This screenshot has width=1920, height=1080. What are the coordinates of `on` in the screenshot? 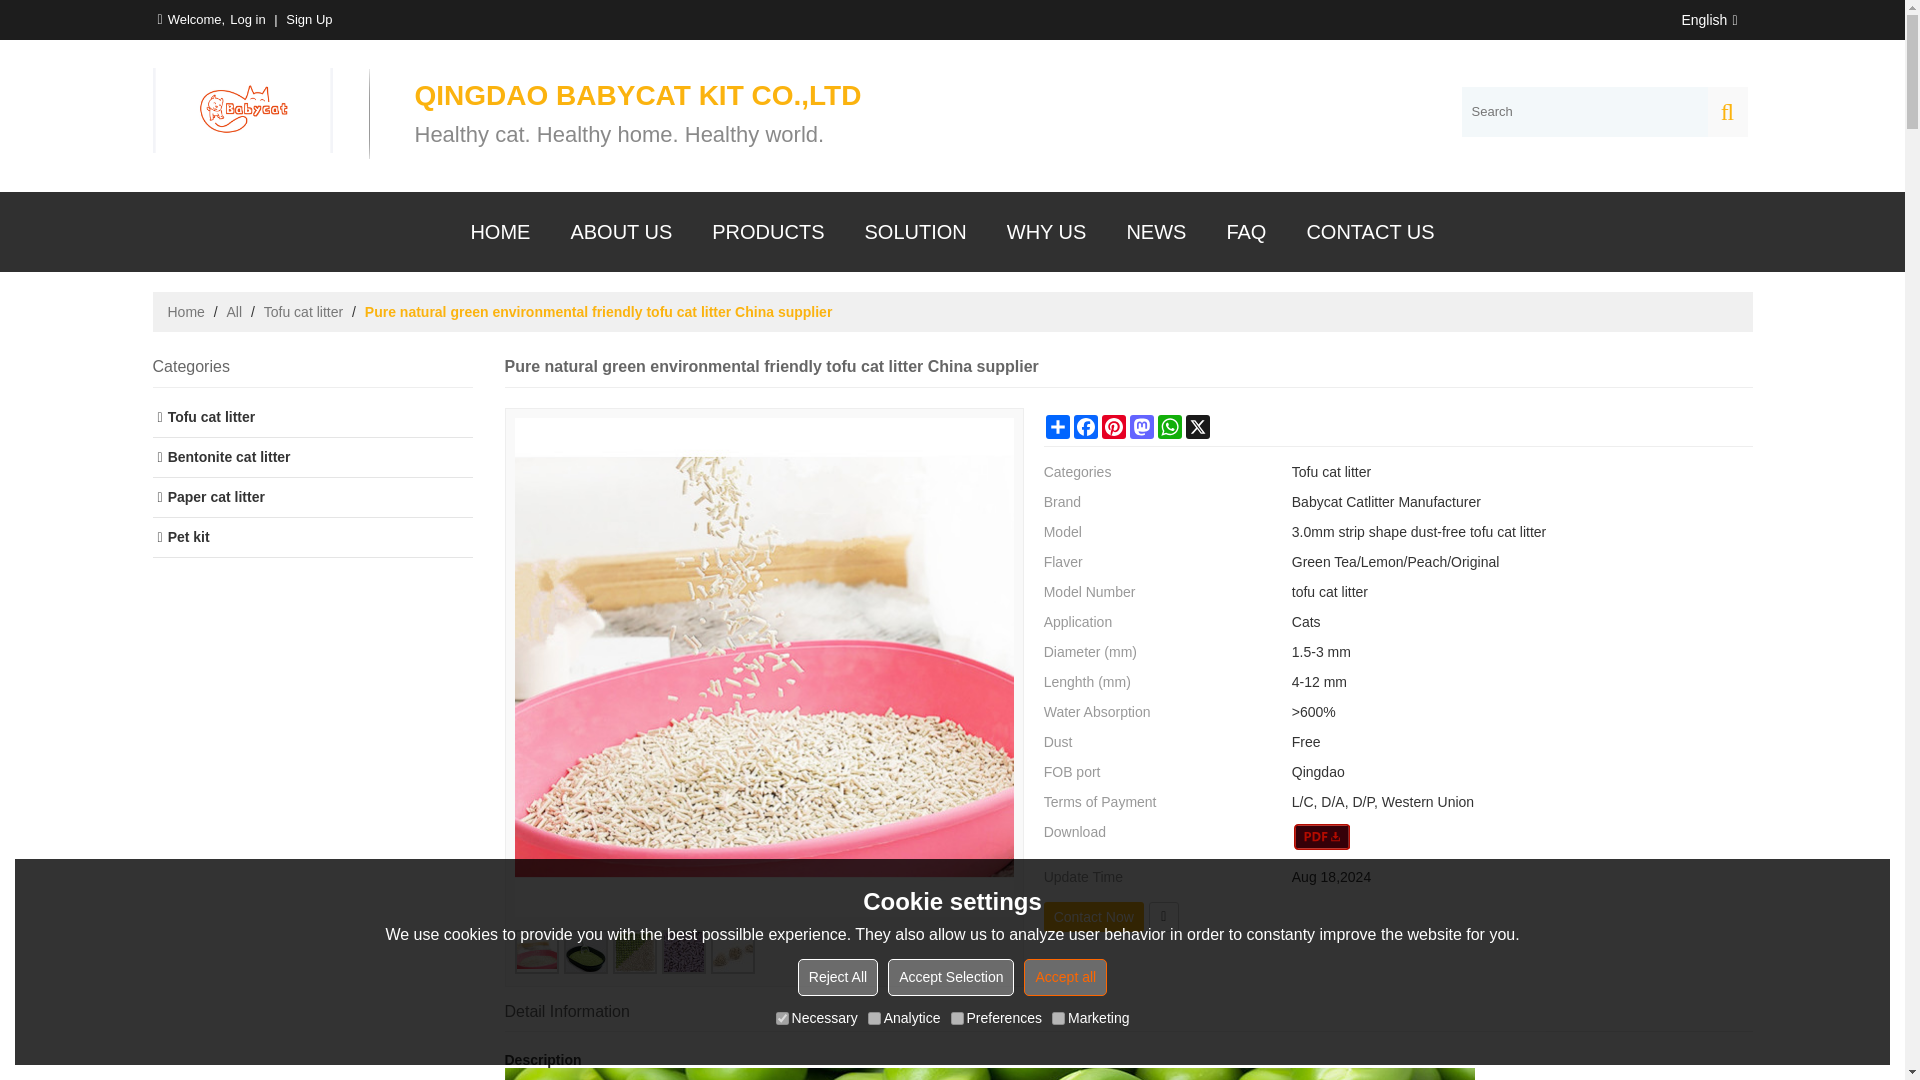 It's located at (874, 1018).